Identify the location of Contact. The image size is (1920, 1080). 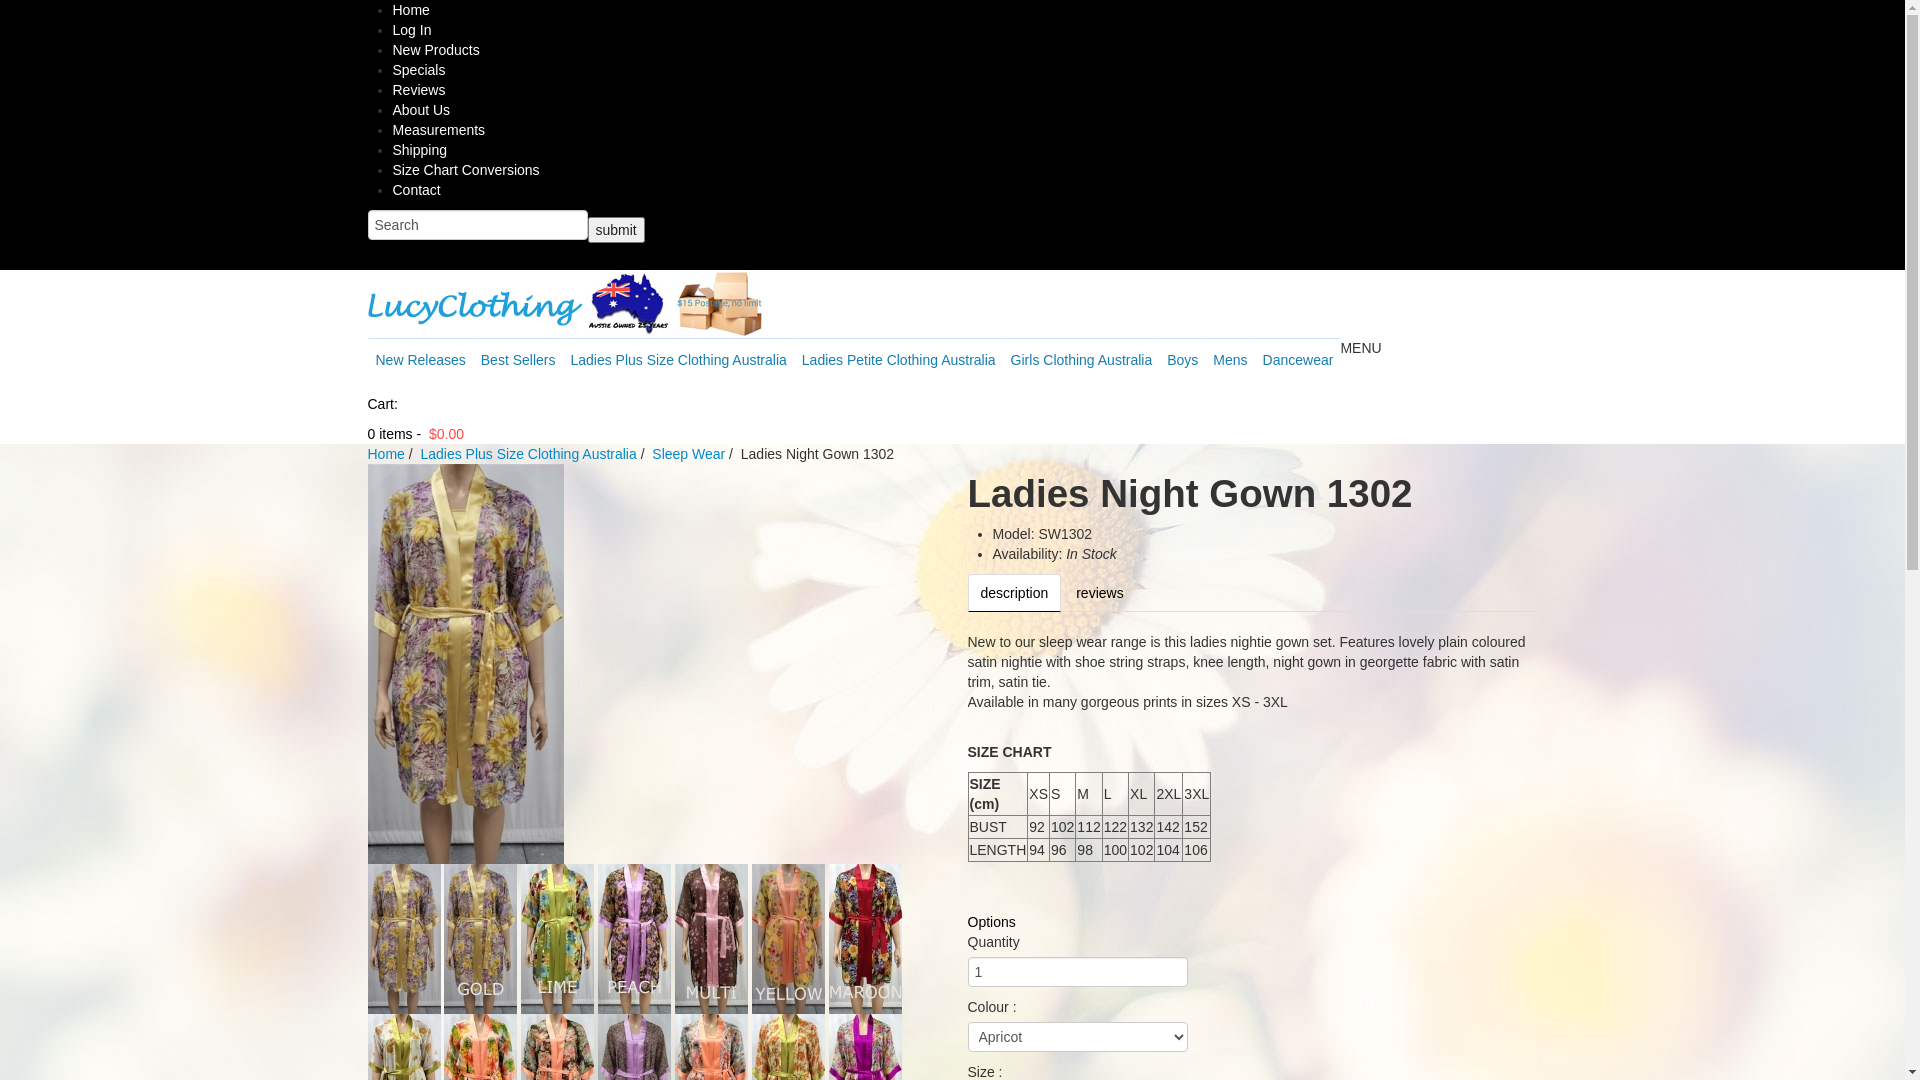
(416, 190).